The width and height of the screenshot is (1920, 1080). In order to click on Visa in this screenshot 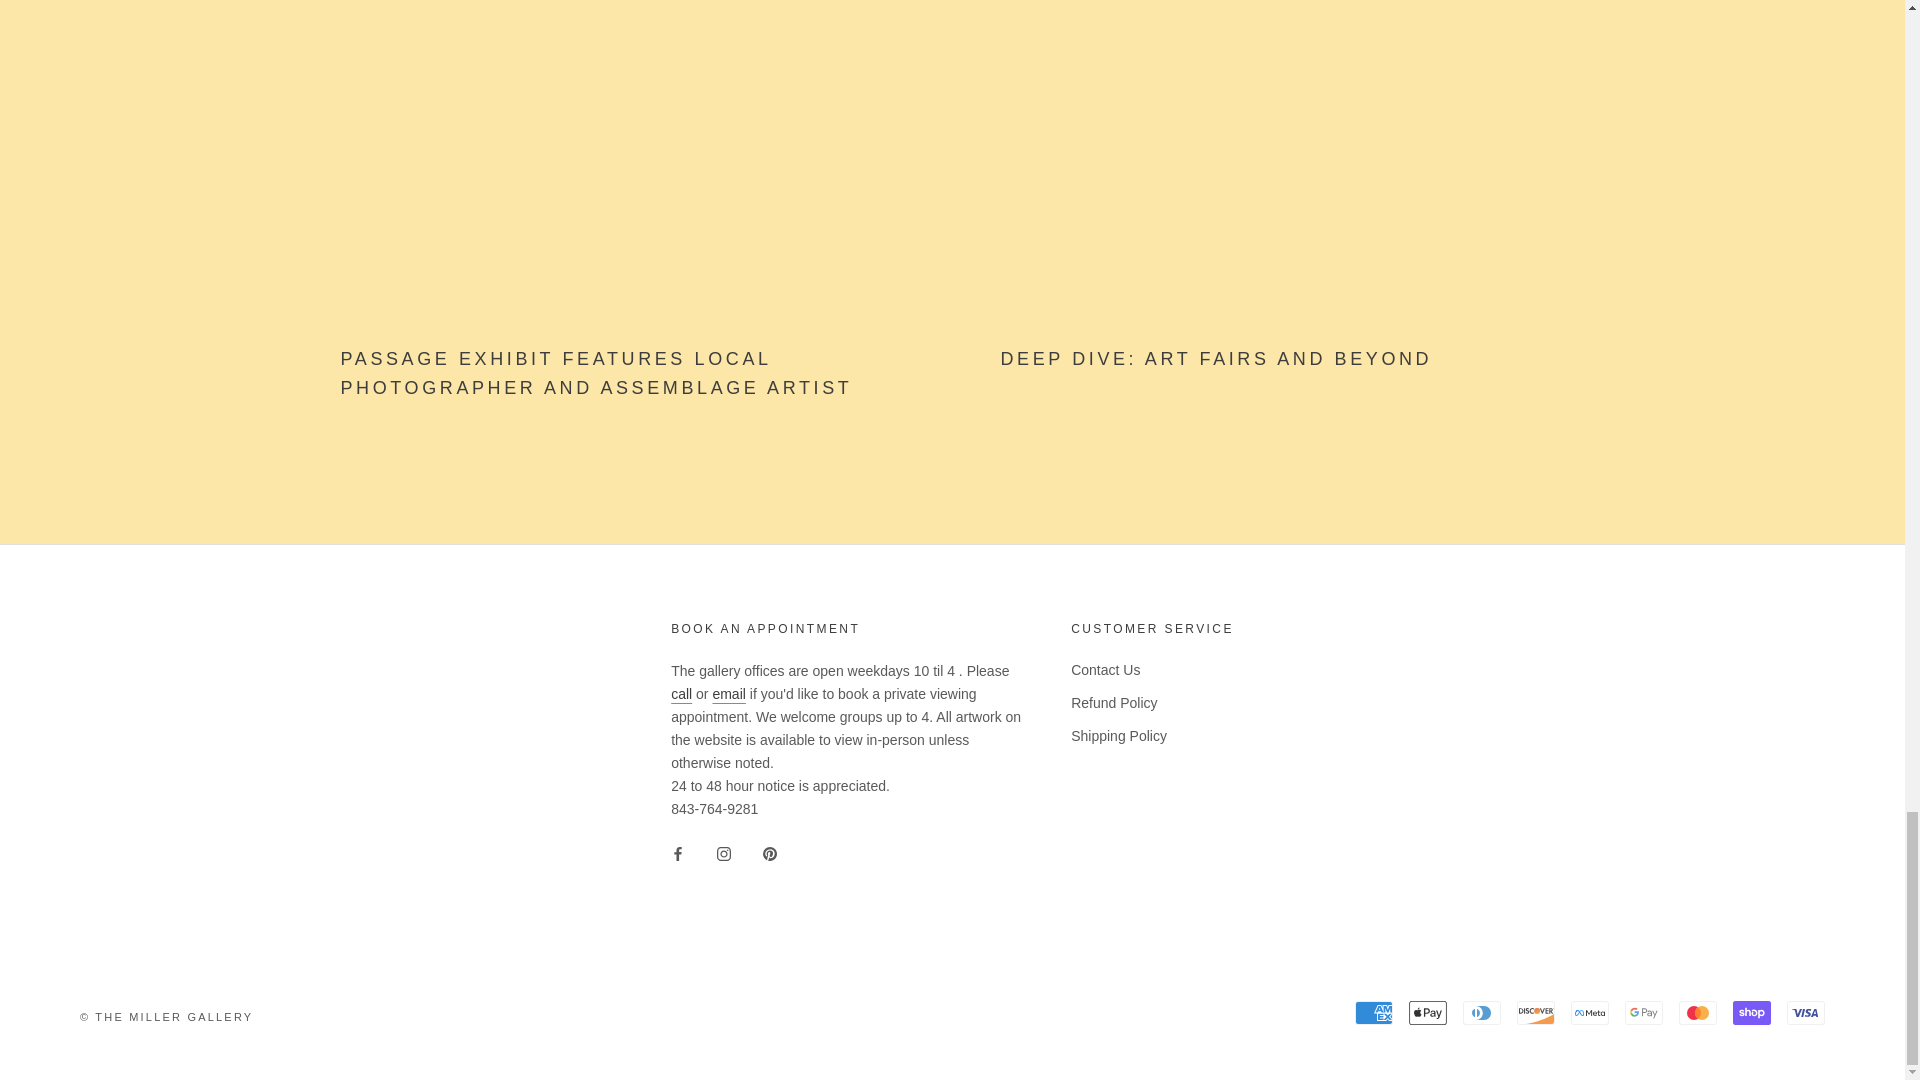, I will do `click(1806, 1012)`.